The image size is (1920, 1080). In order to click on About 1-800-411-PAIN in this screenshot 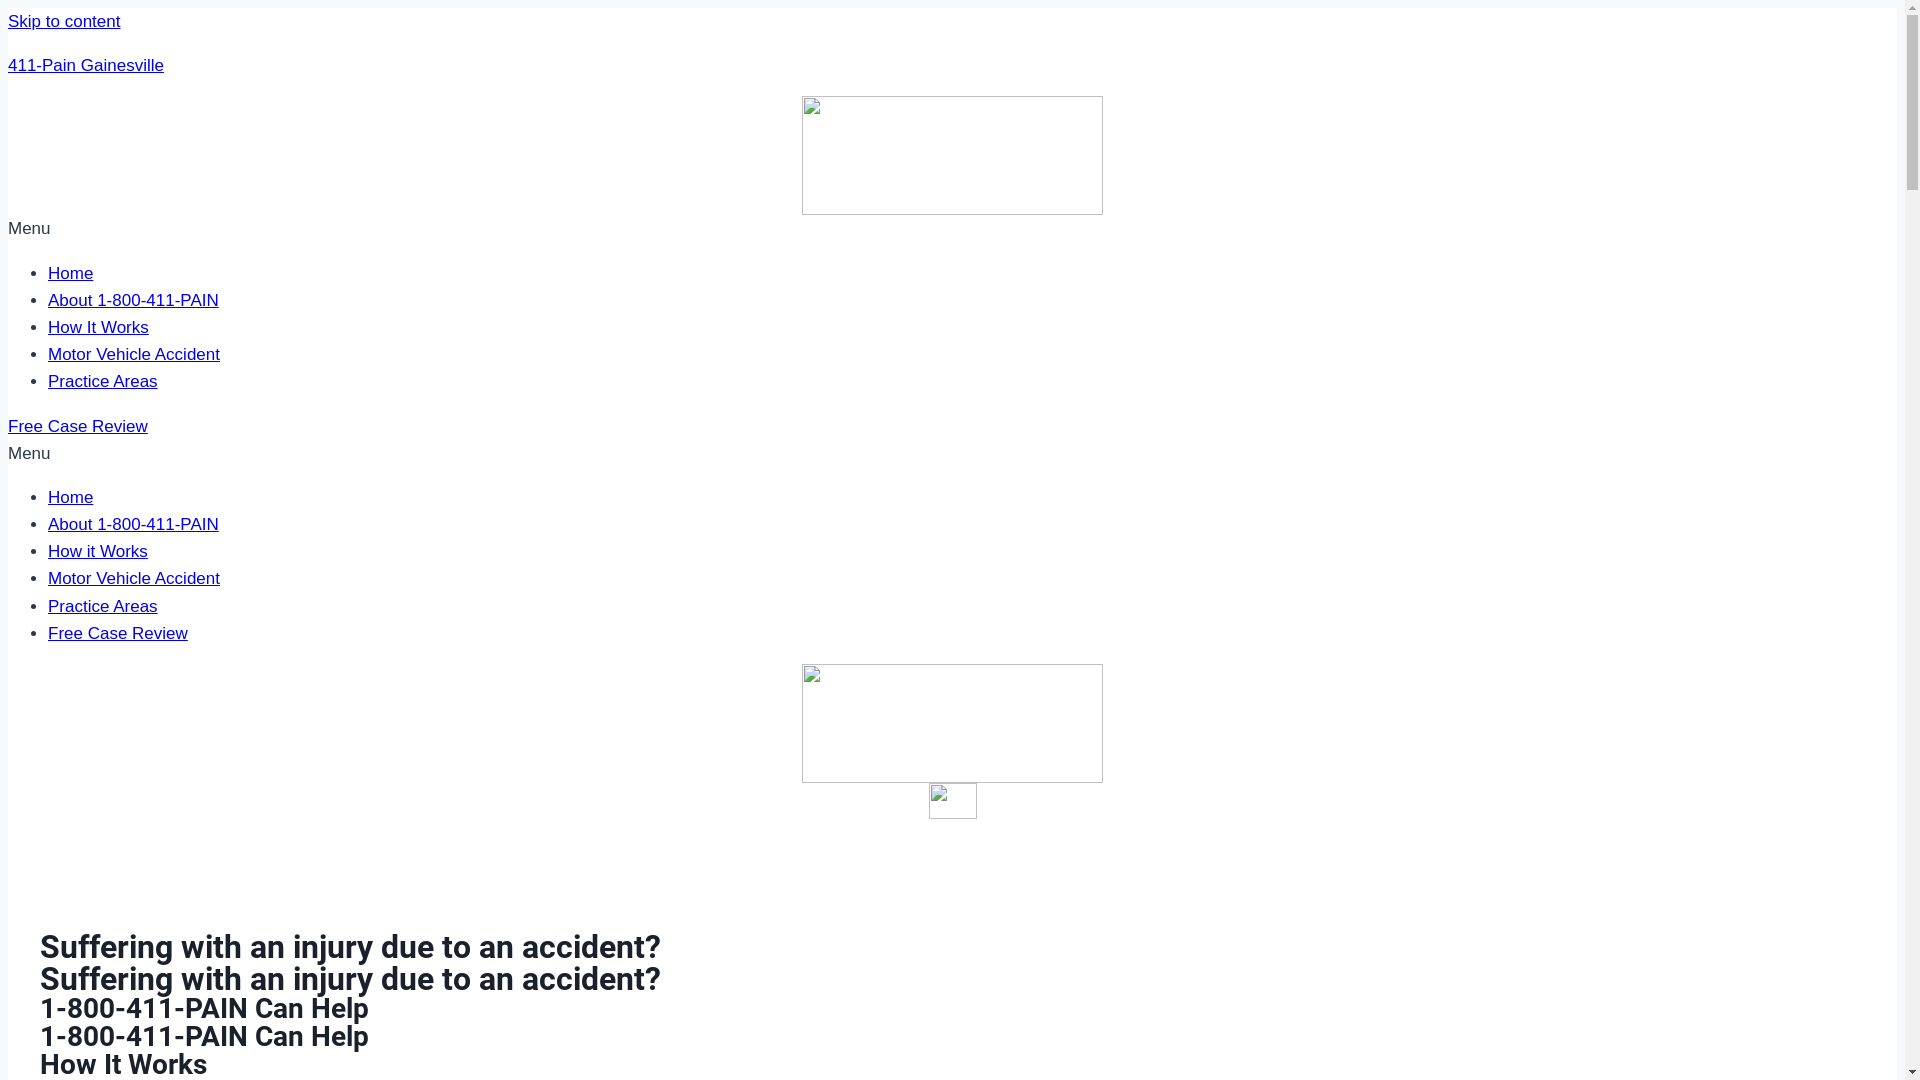, I will do `click(134, 524)`.